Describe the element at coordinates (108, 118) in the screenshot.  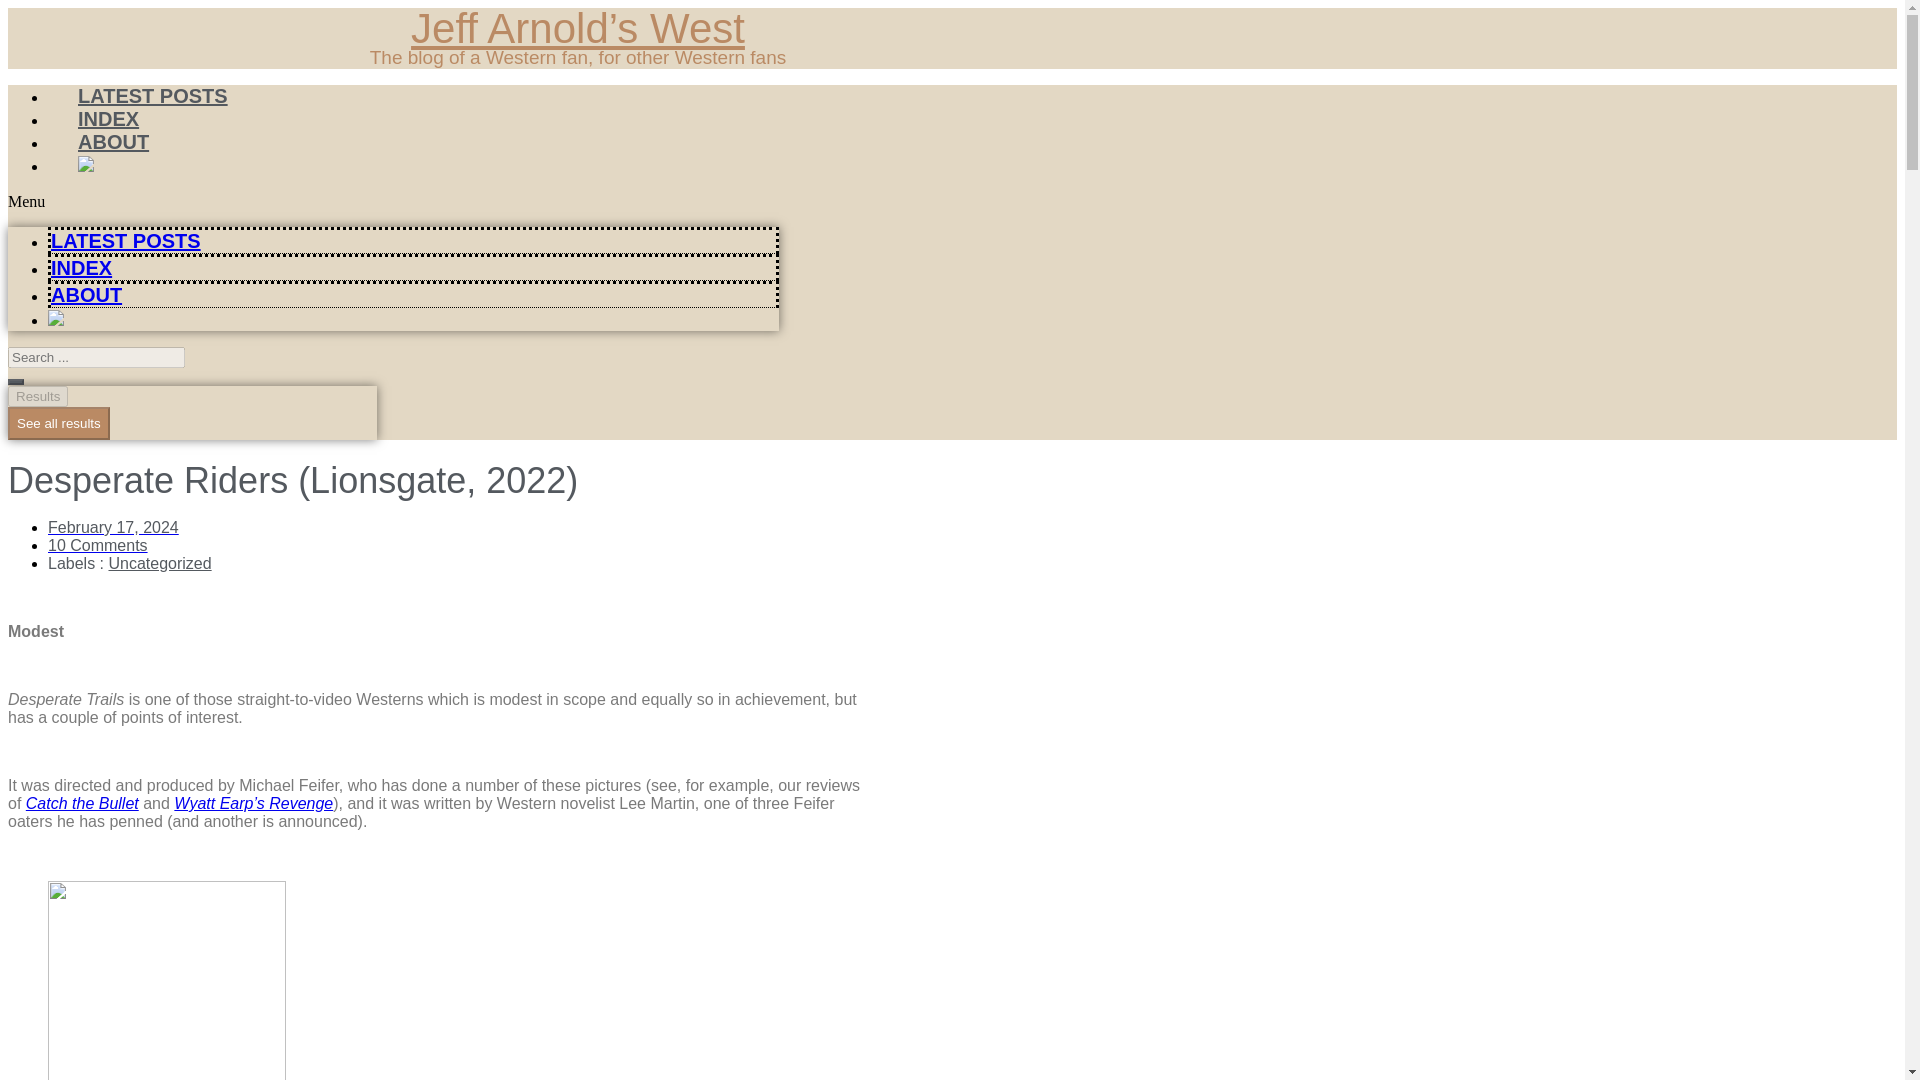
I see `INDEX` at that location.